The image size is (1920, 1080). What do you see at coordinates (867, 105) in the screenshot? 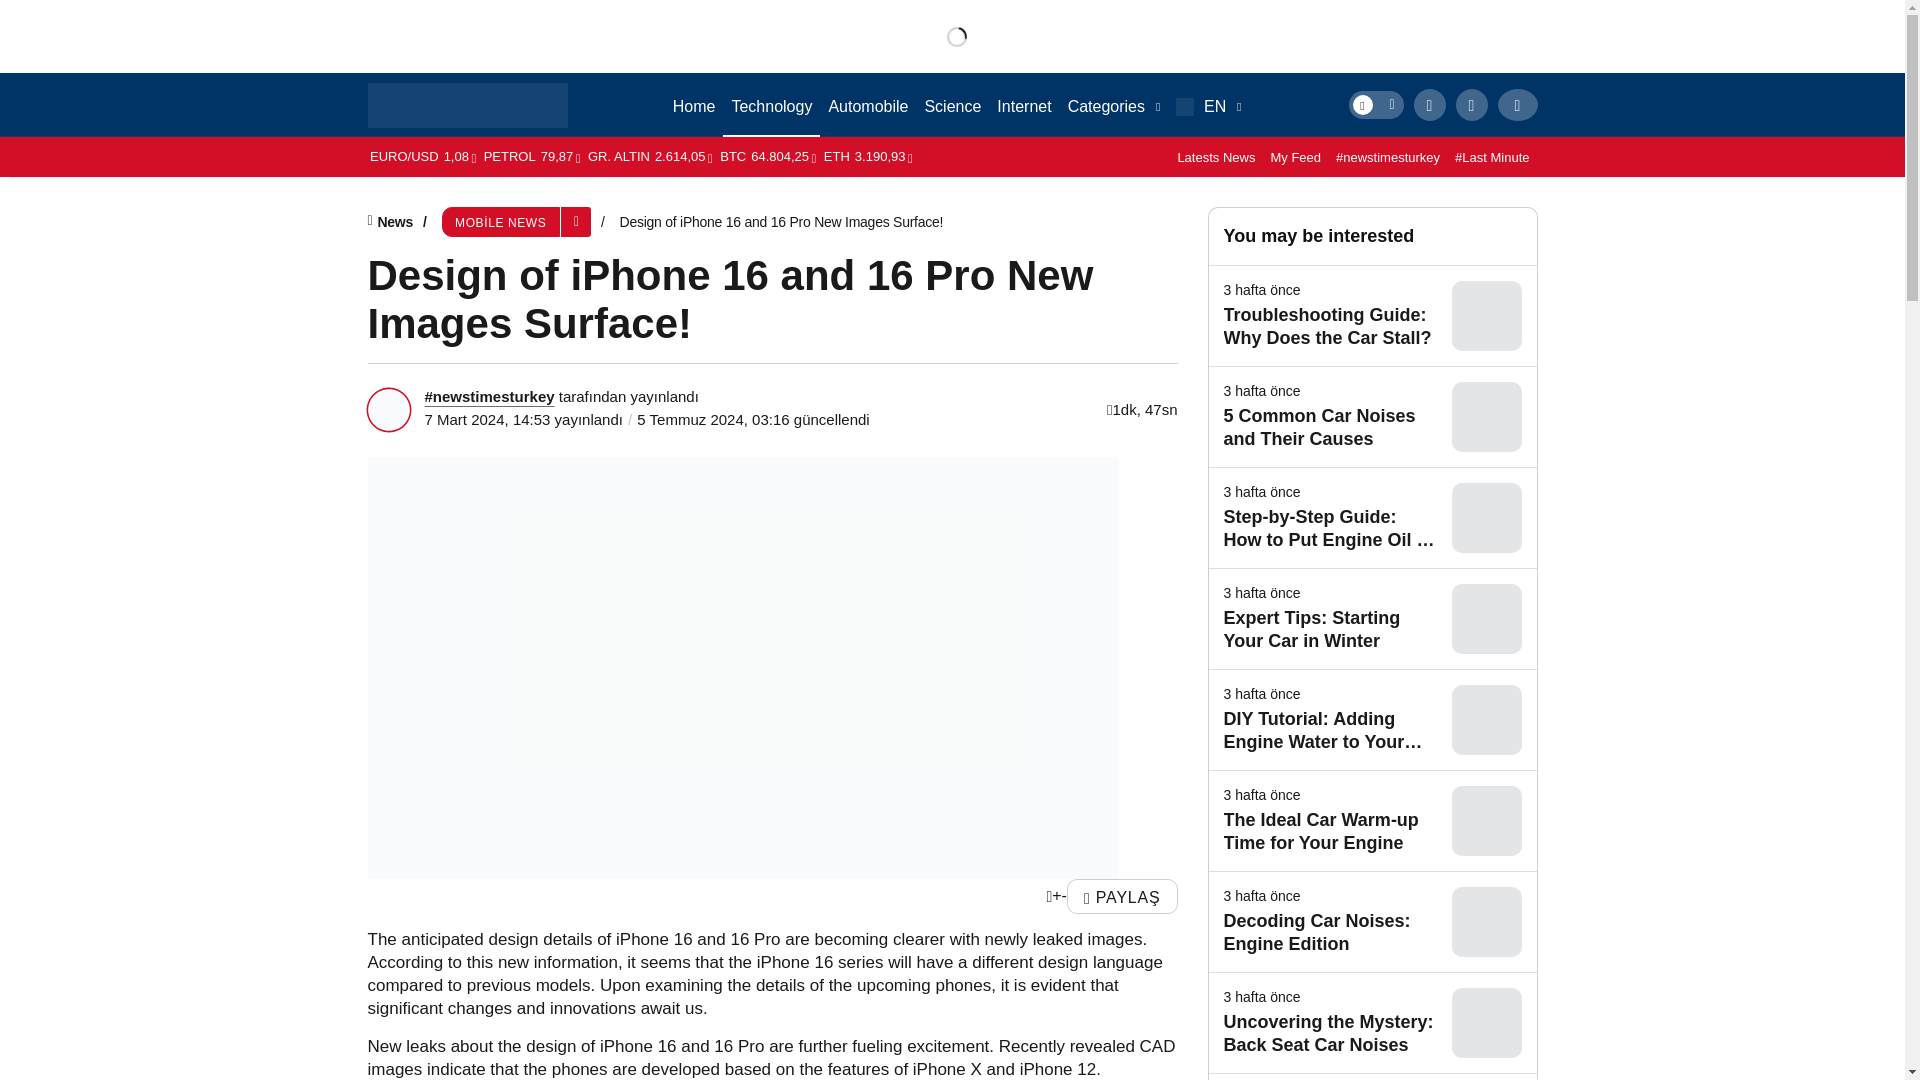
I see `Automobile` at bounding box center [867, 105].